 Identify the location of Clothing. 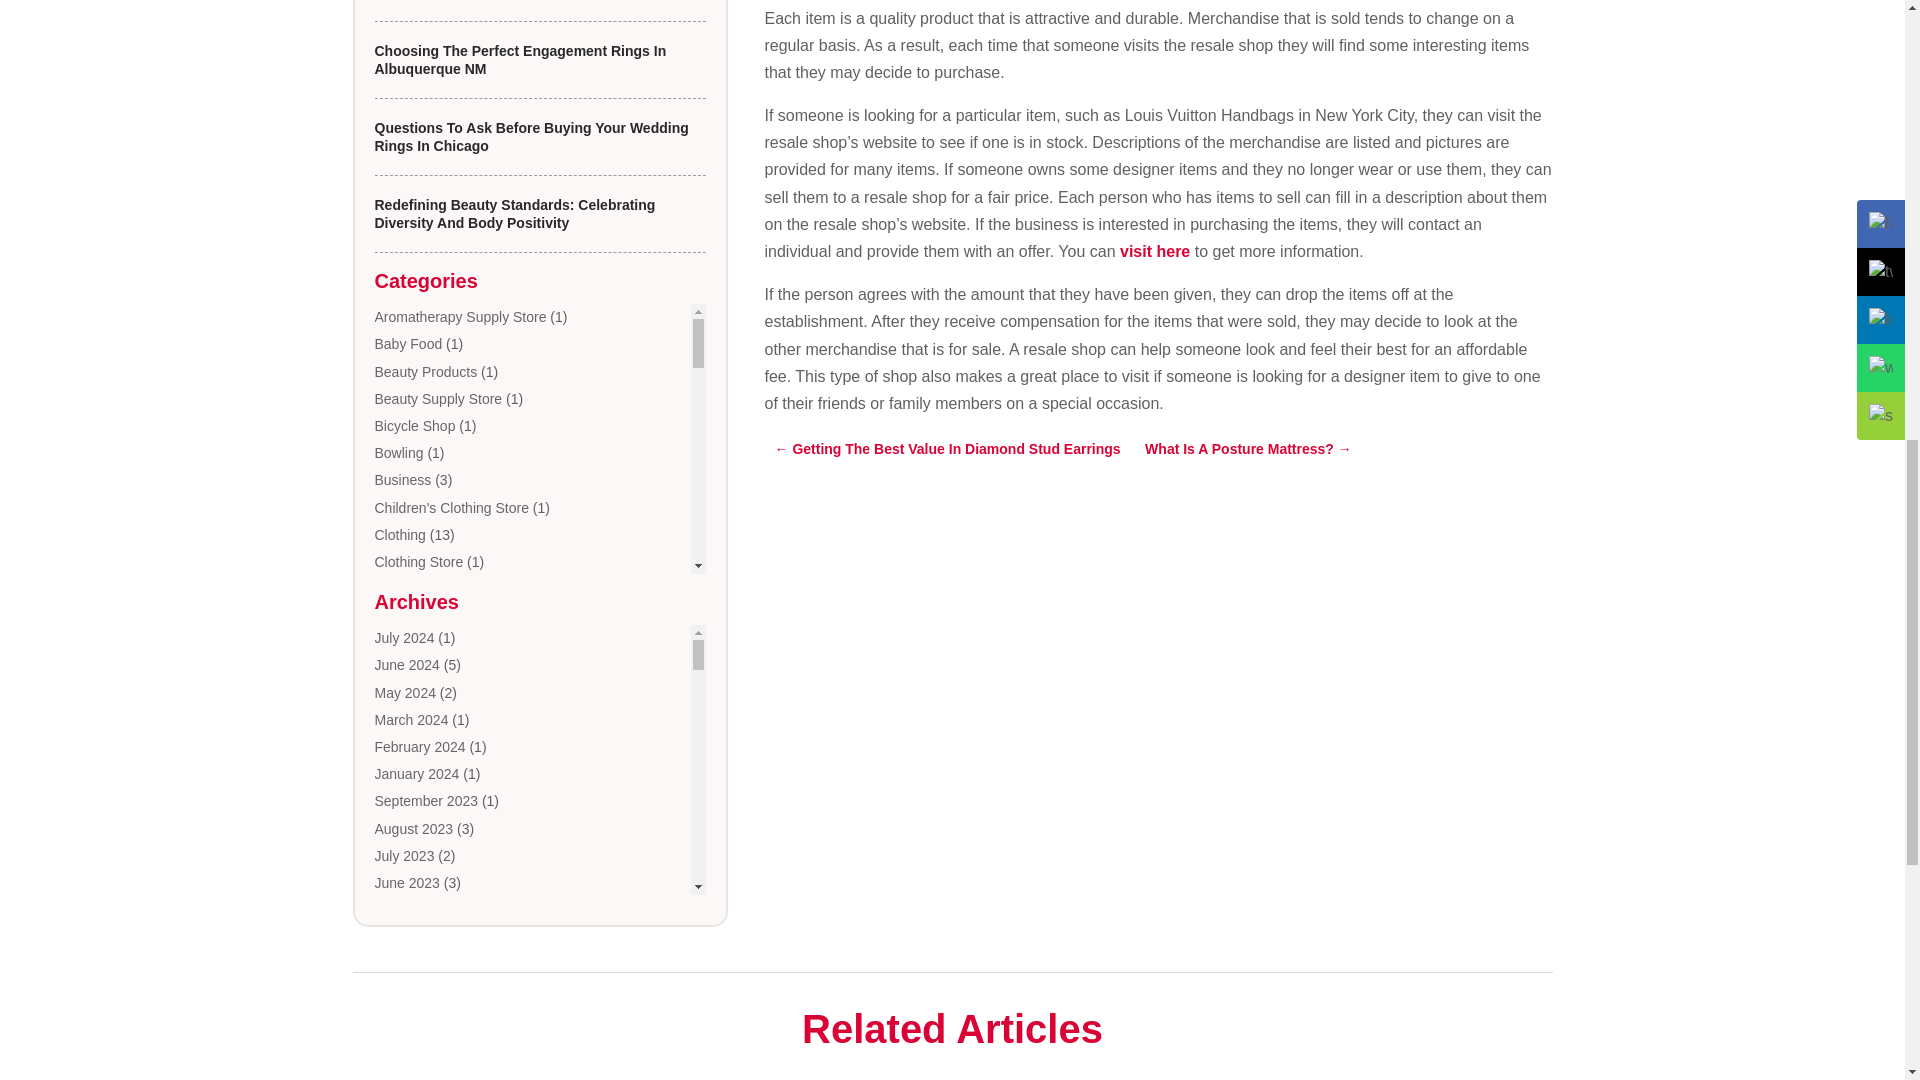
(399, 535).